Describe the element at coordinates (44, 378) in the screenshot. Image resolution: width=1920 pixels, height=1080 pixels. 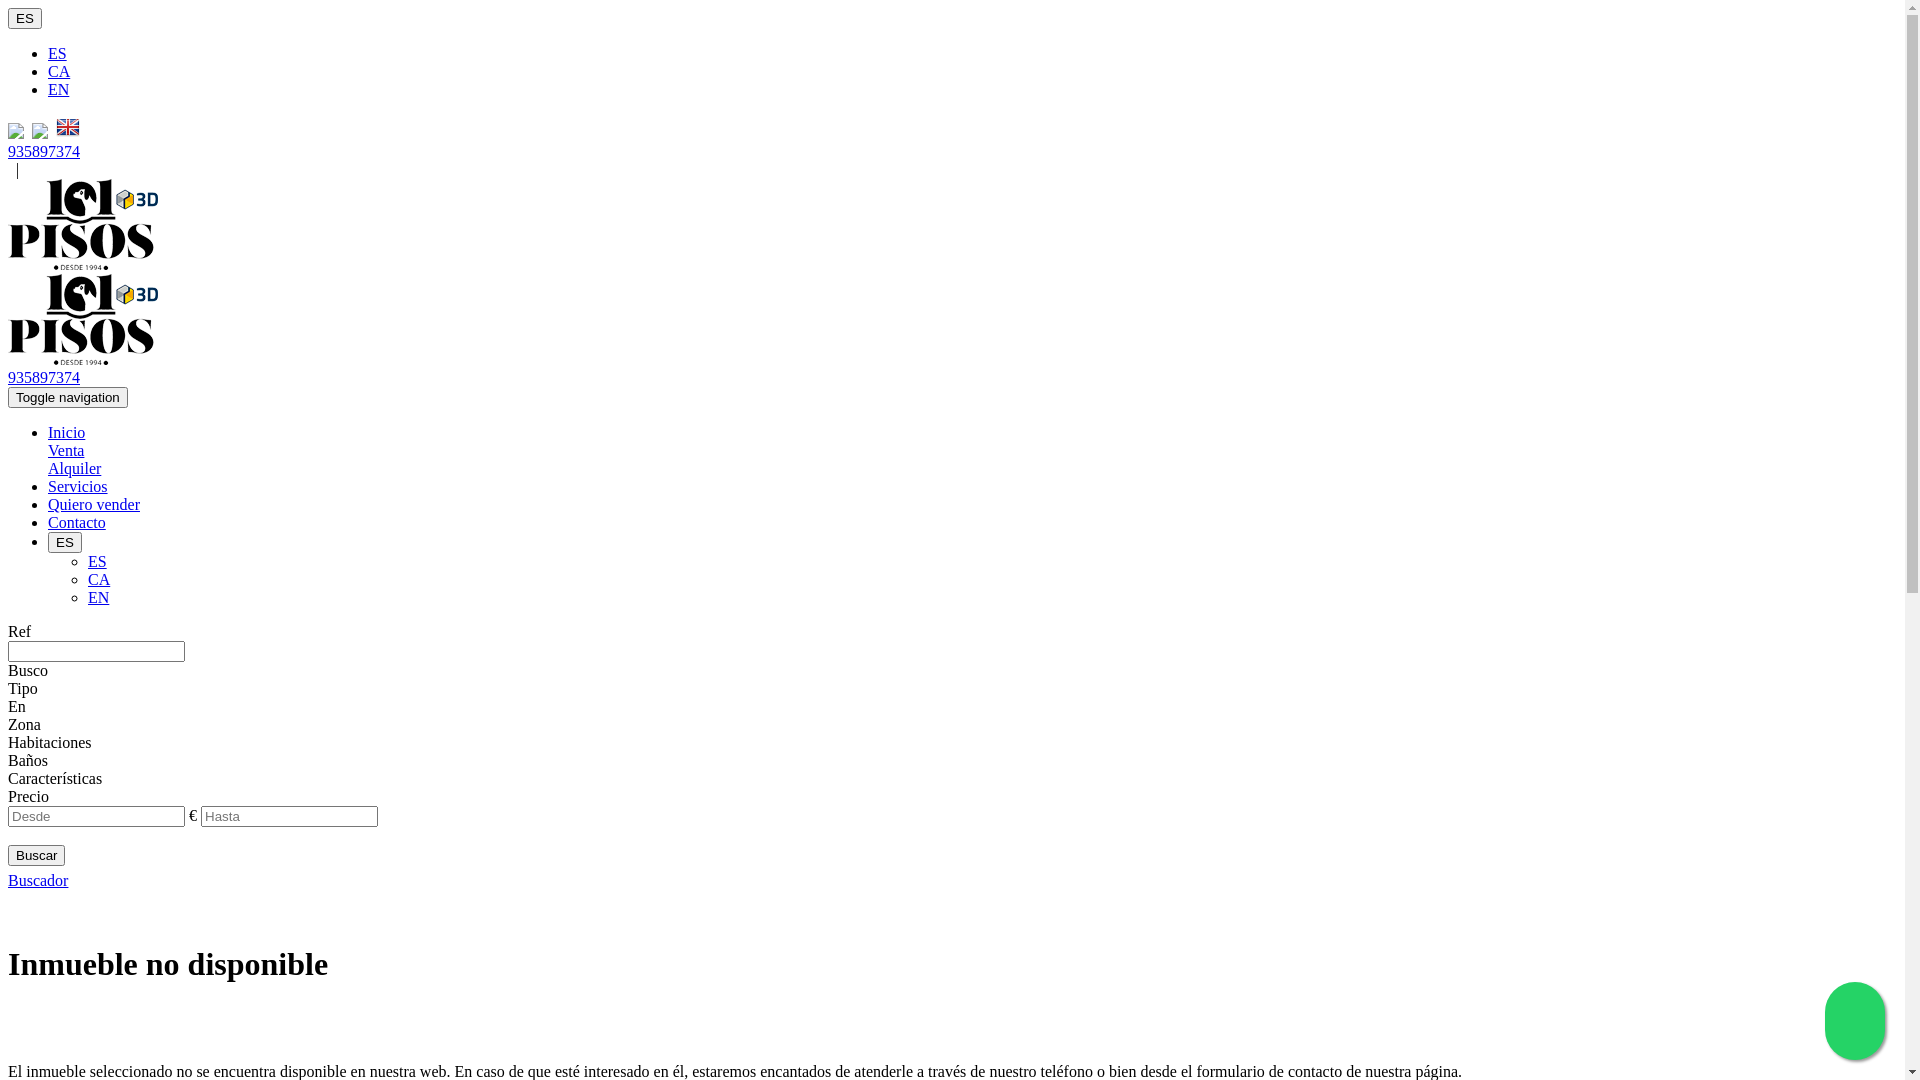
I see `935897374` at that location.